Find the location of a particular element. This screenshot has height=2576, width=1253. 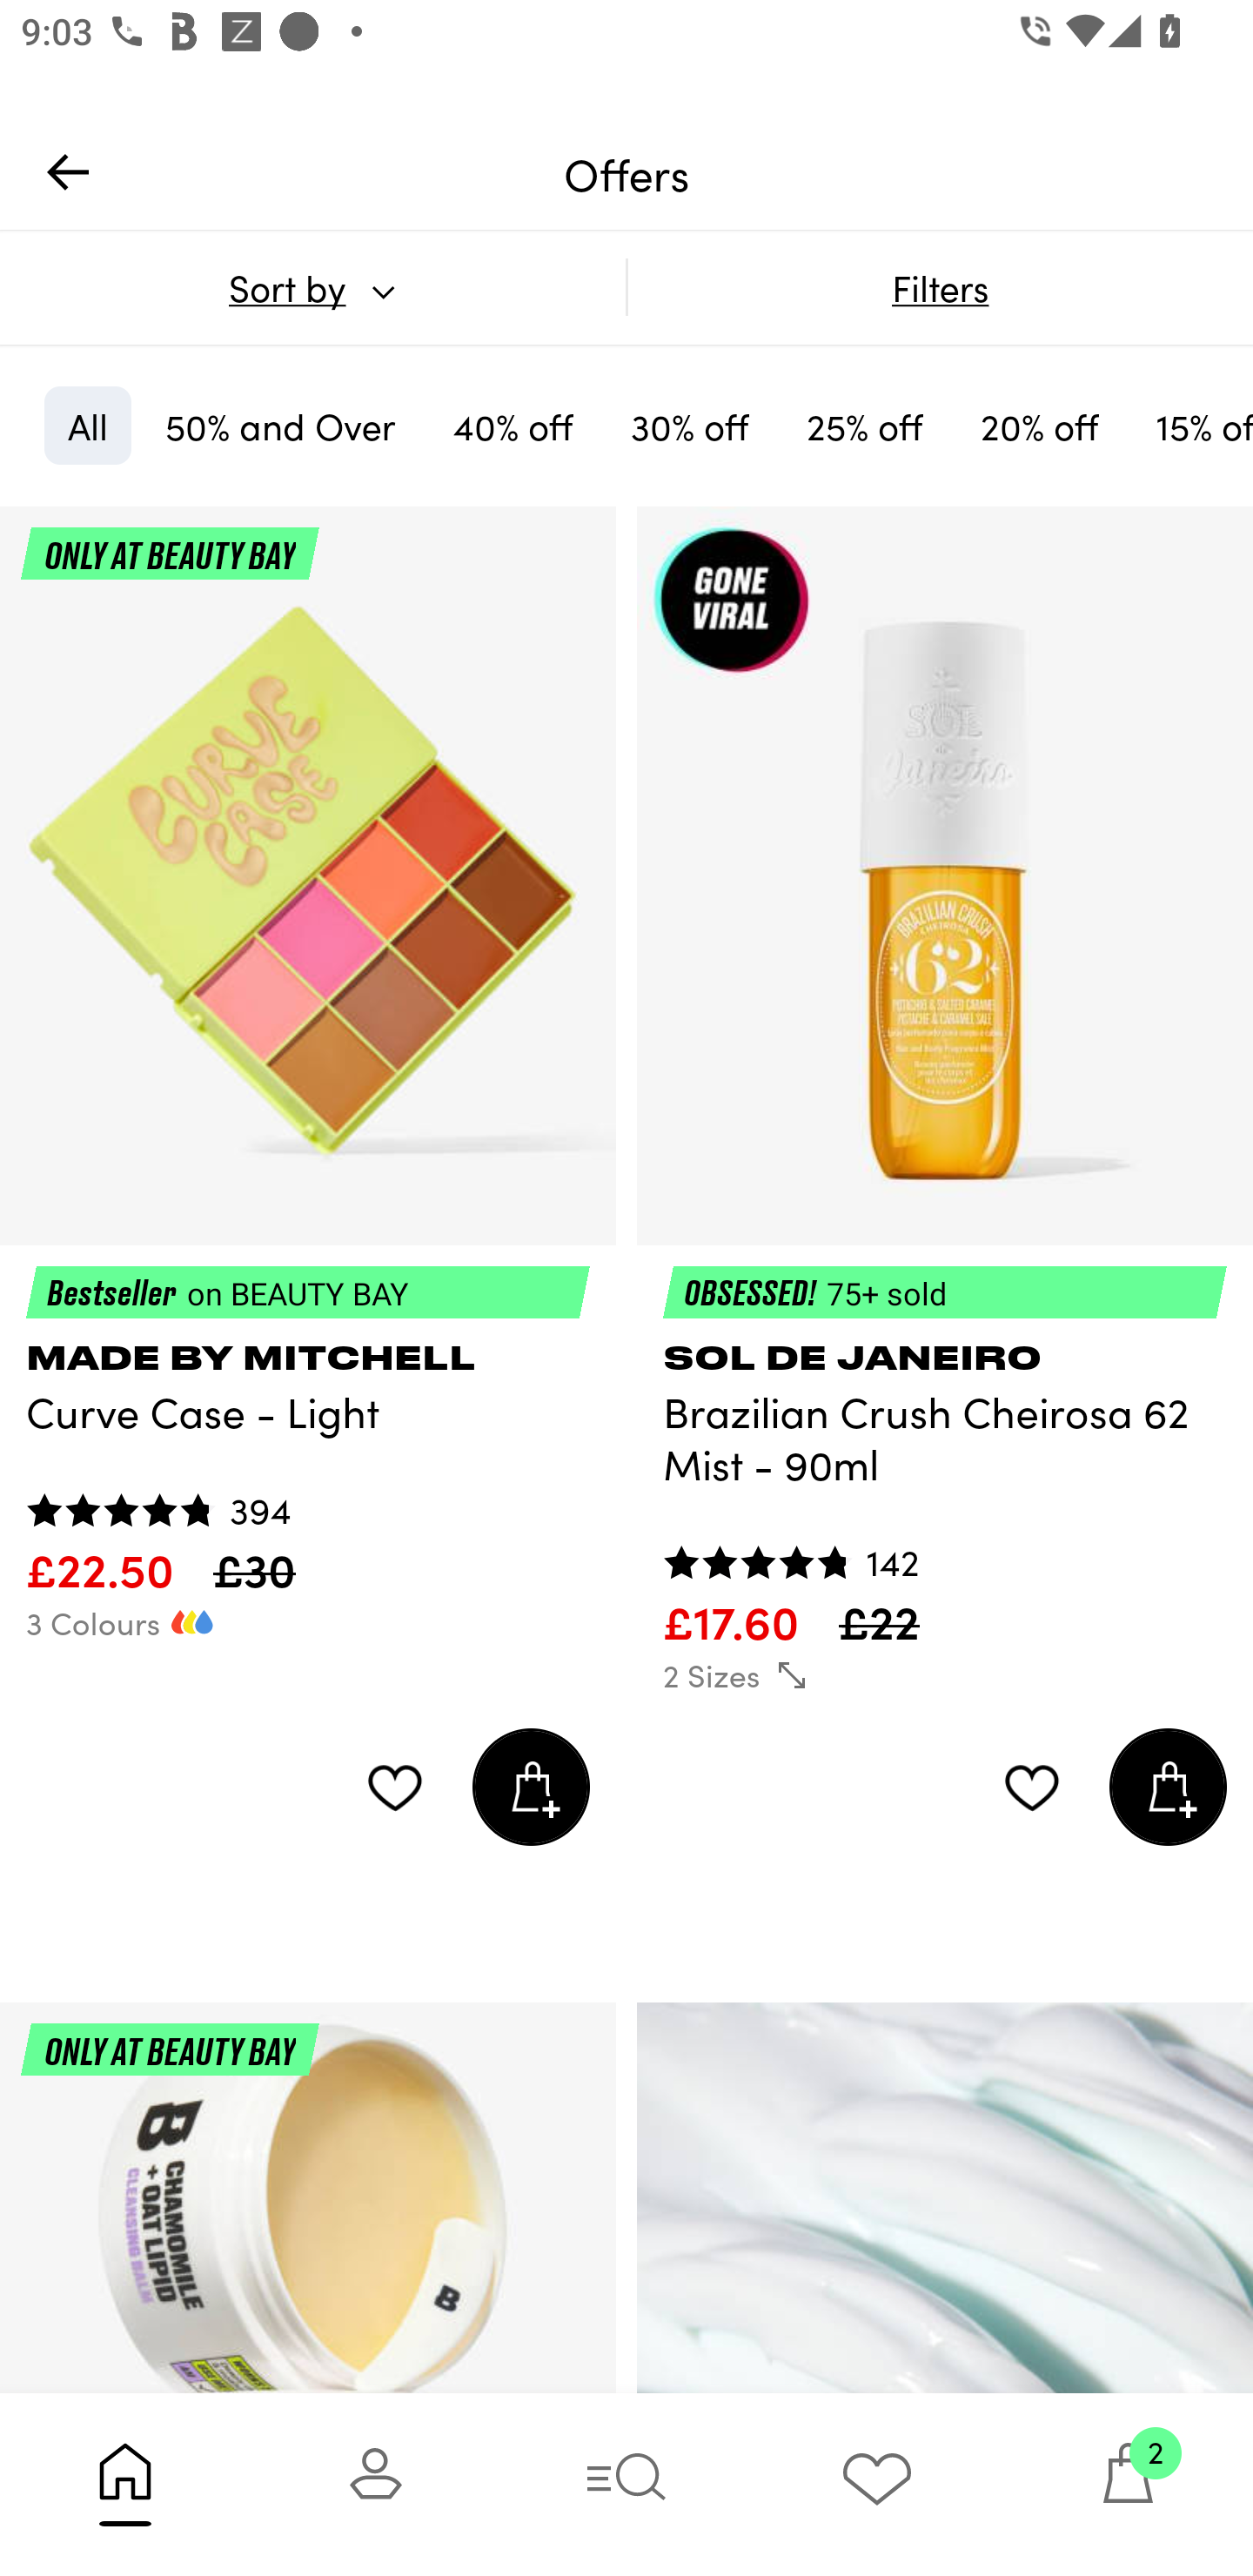

2 is located at coordinates (1128, 2484).